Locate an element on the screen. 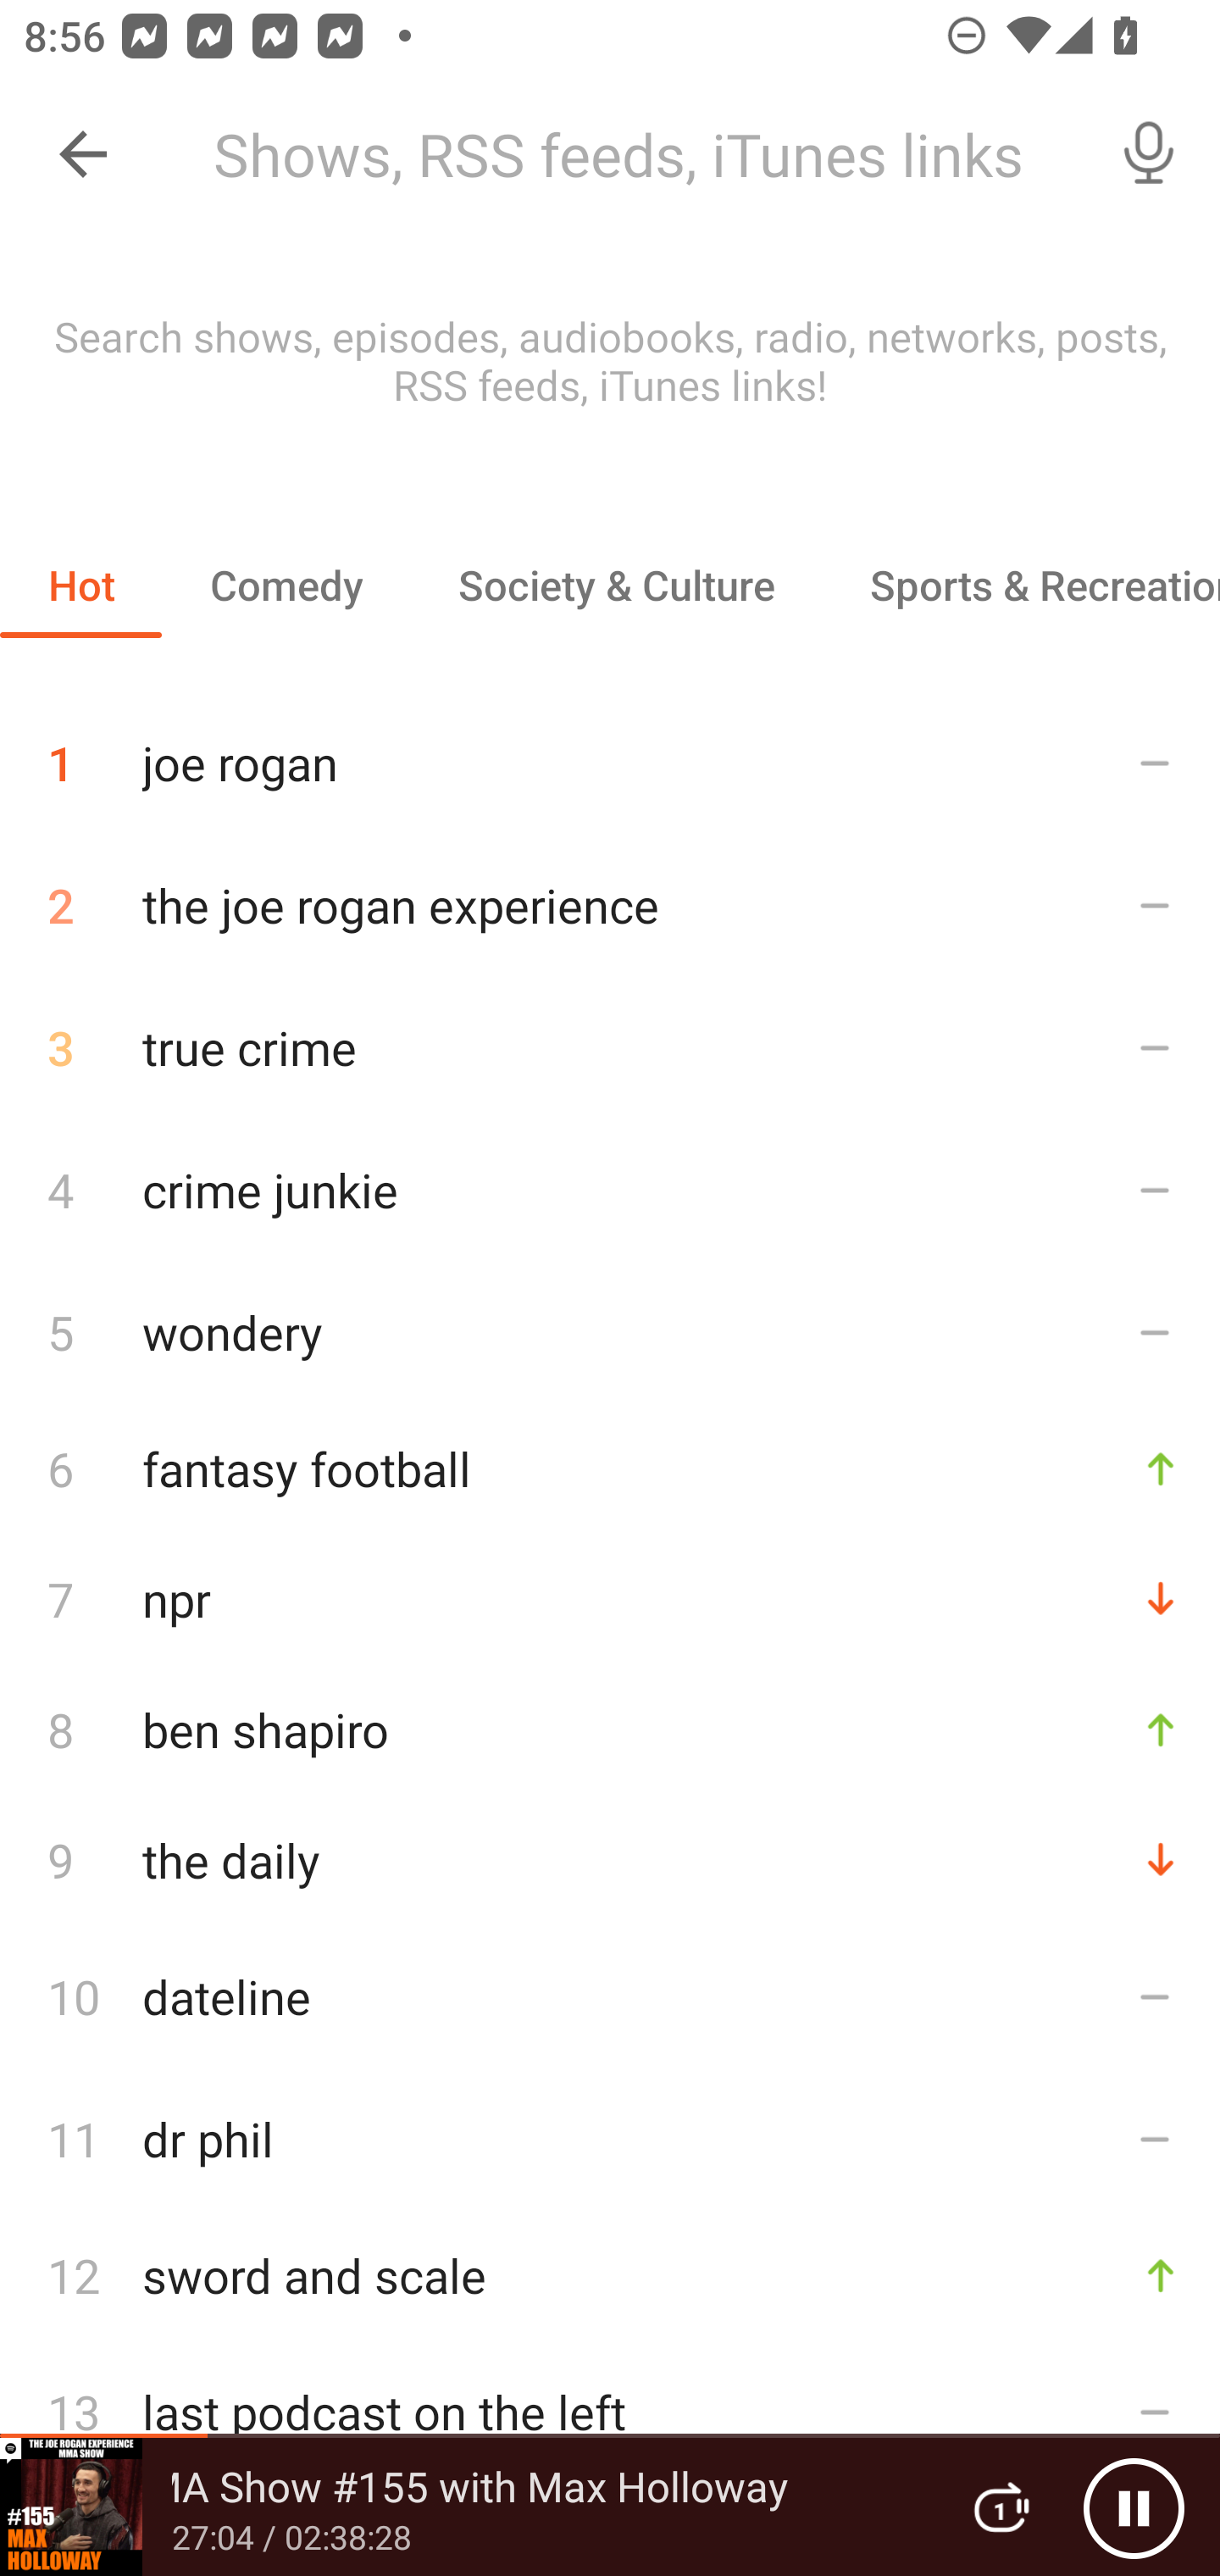 This screenshot has height=2576, width=1220. 3 true crime is located at coordinates (610, 1047).